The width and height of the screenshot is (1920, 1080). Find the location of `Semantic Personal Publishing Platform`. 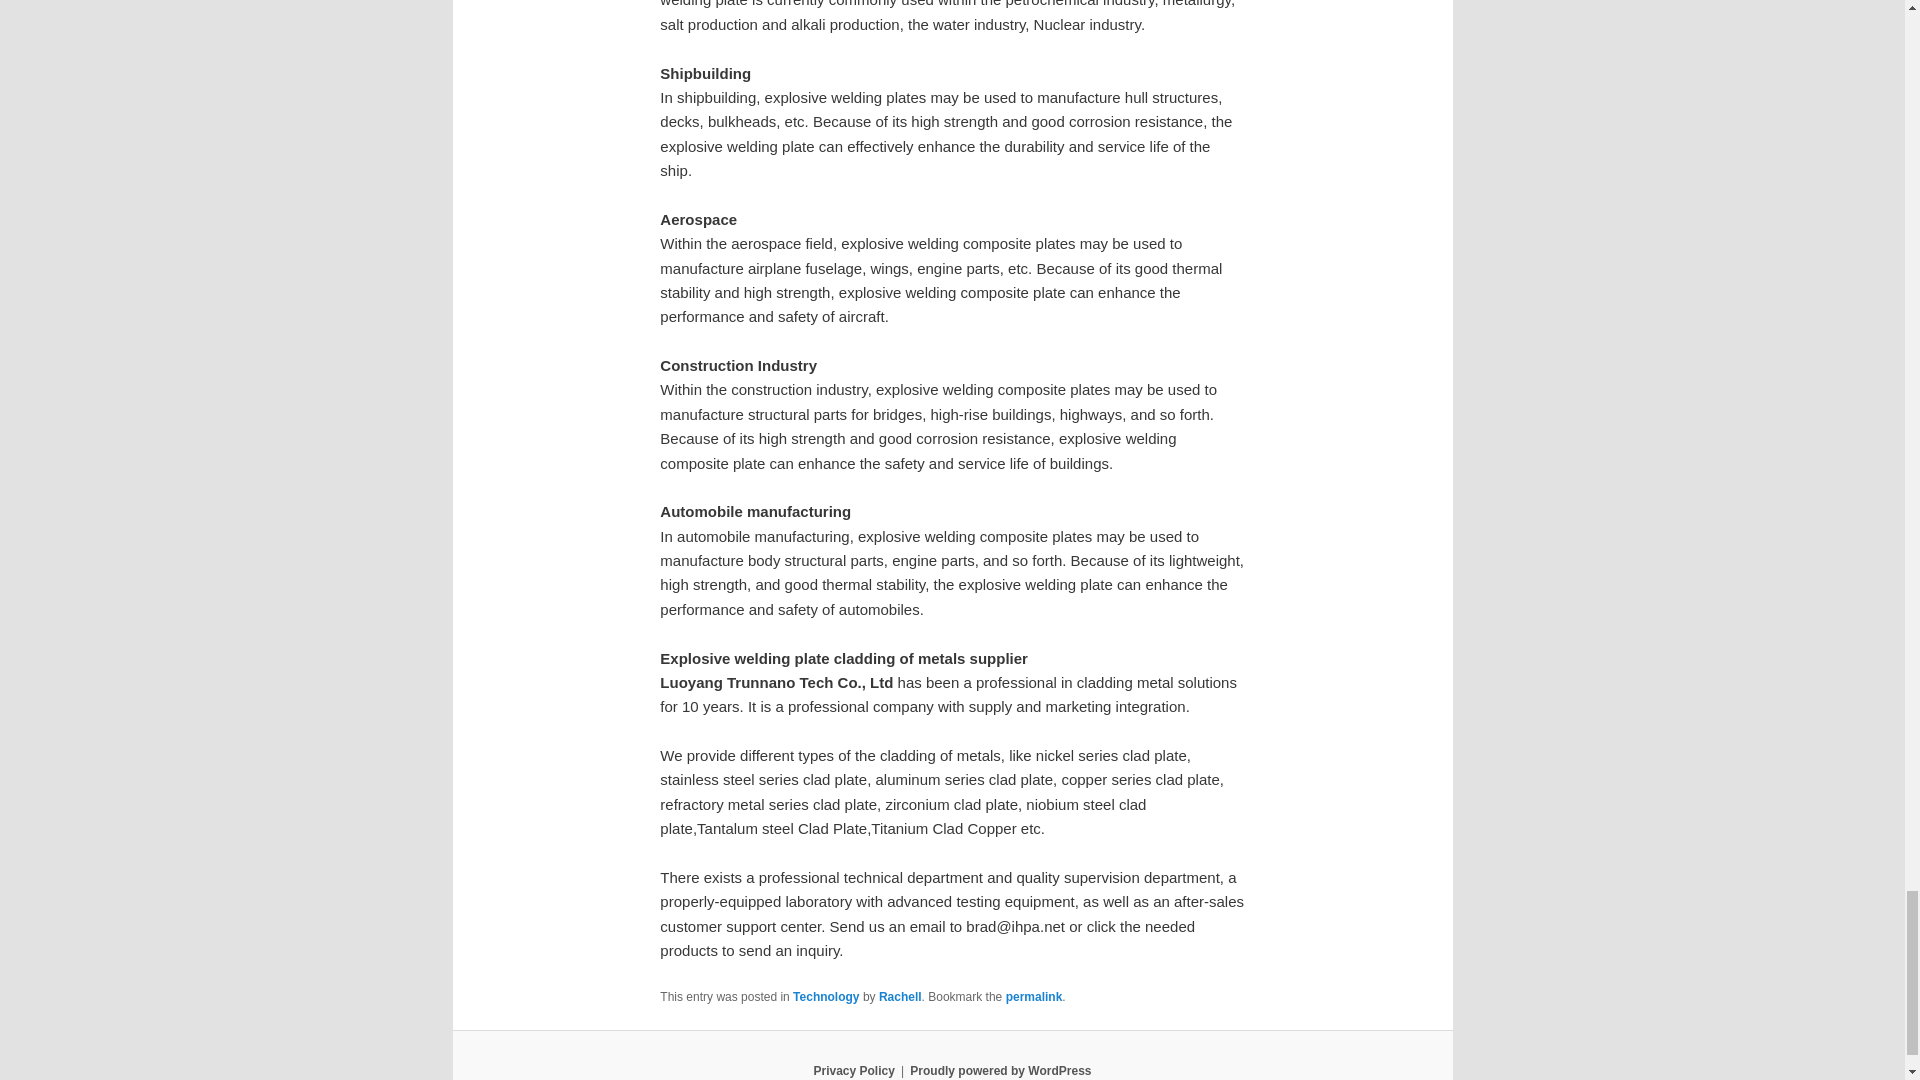

Semantic Personal Publishing Platform is located at coordinates (1000, 1070).